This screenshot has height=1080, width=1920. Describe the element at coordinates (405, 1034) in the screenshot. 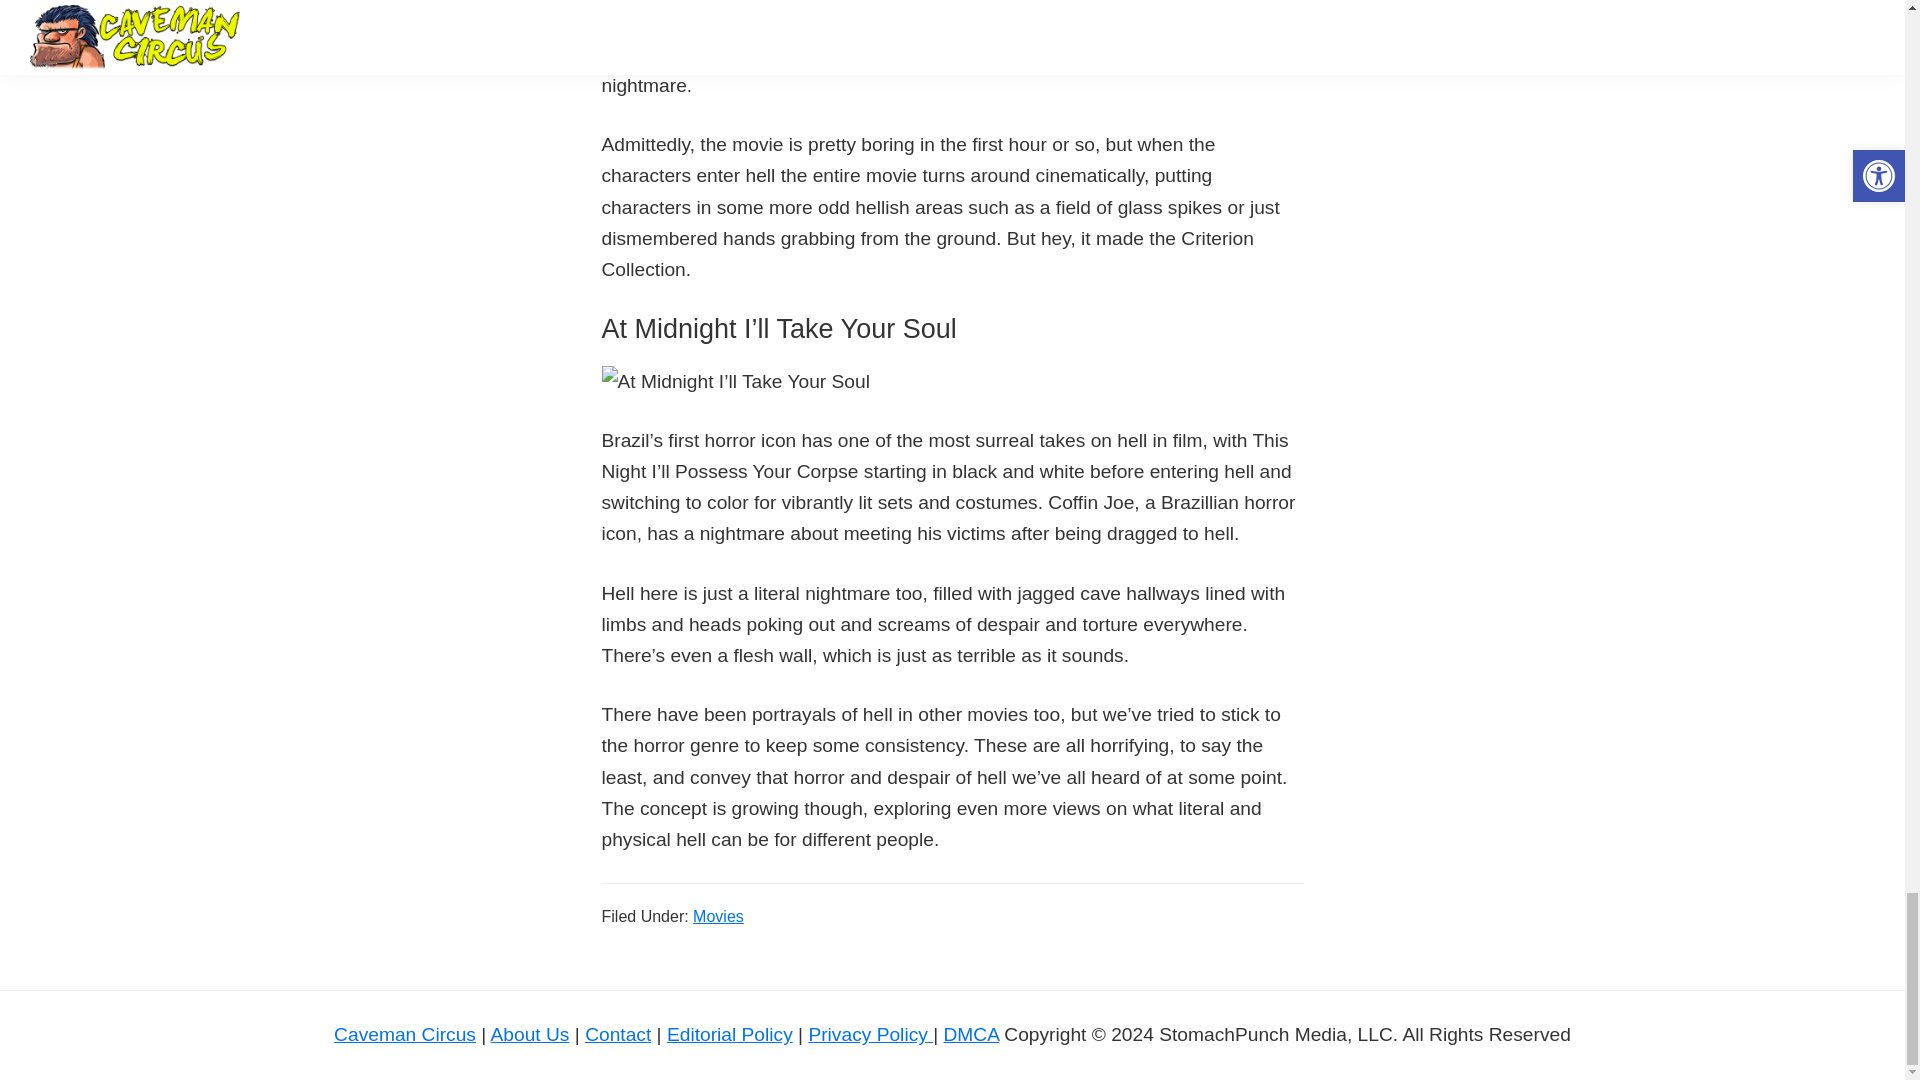

I see `Caveman Circus` at that location.